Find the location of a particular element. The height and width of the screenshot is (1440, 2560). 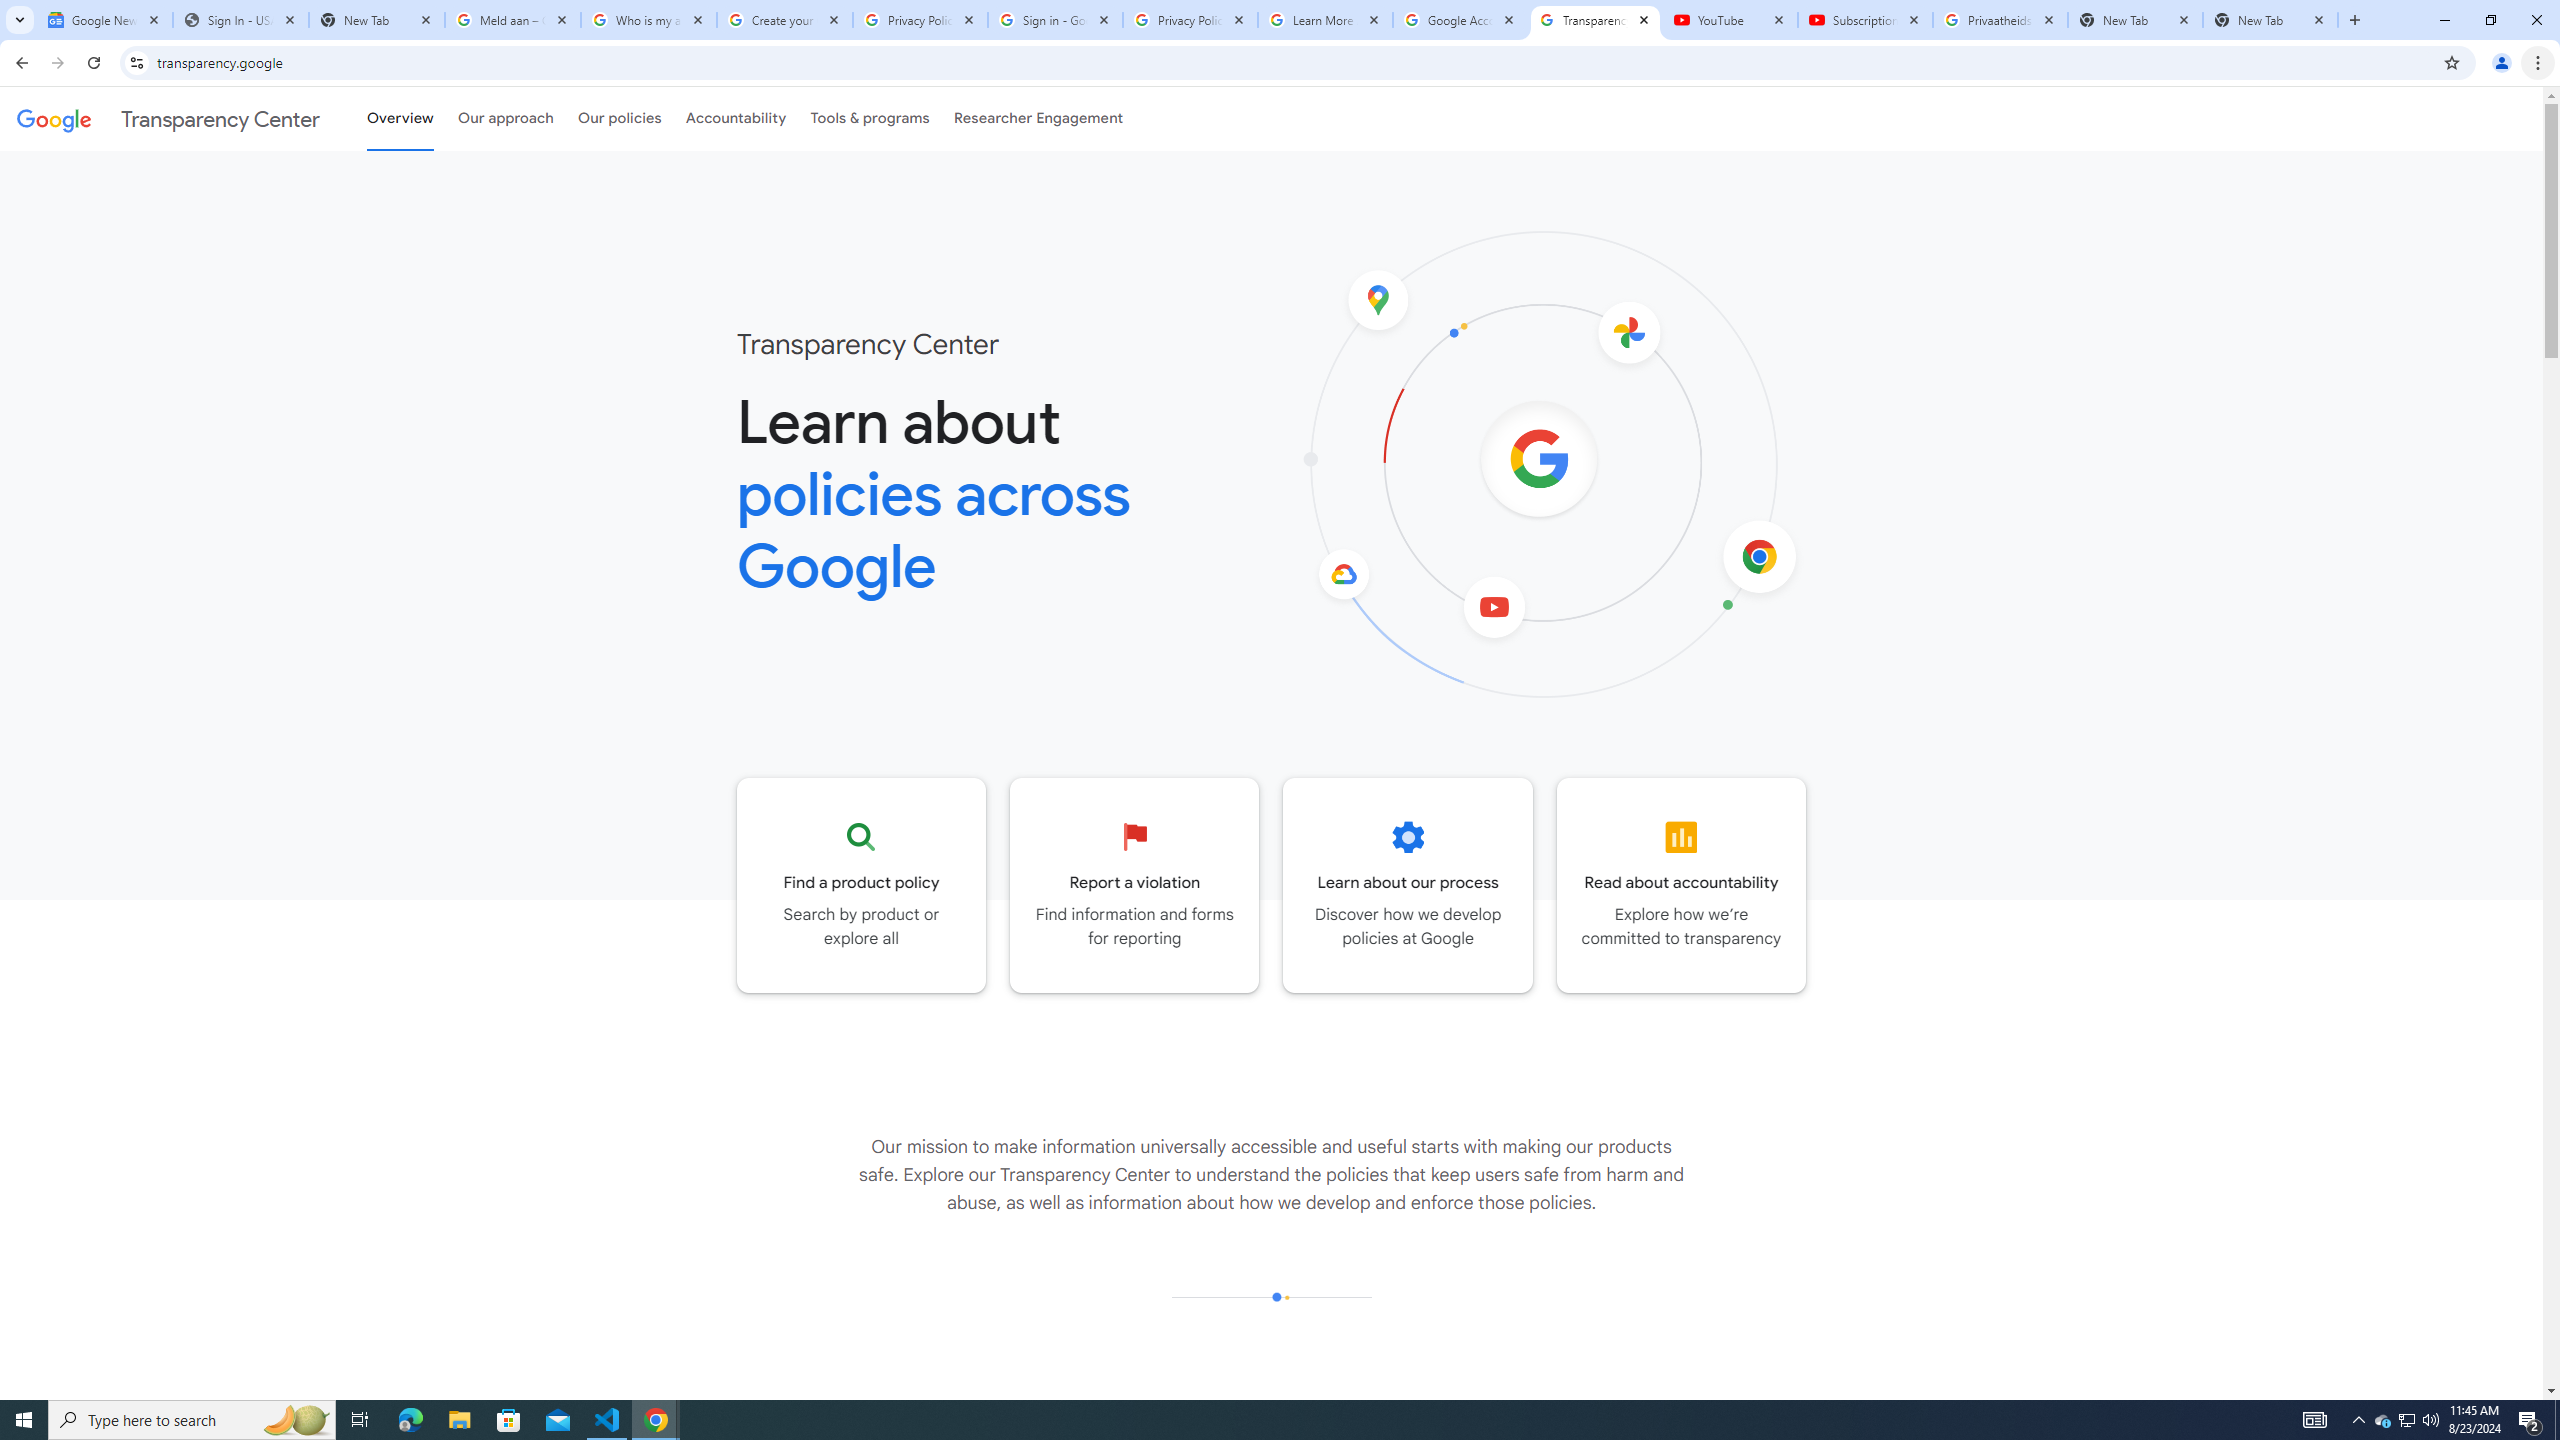

Accountability is located at coordinates (736, 118).